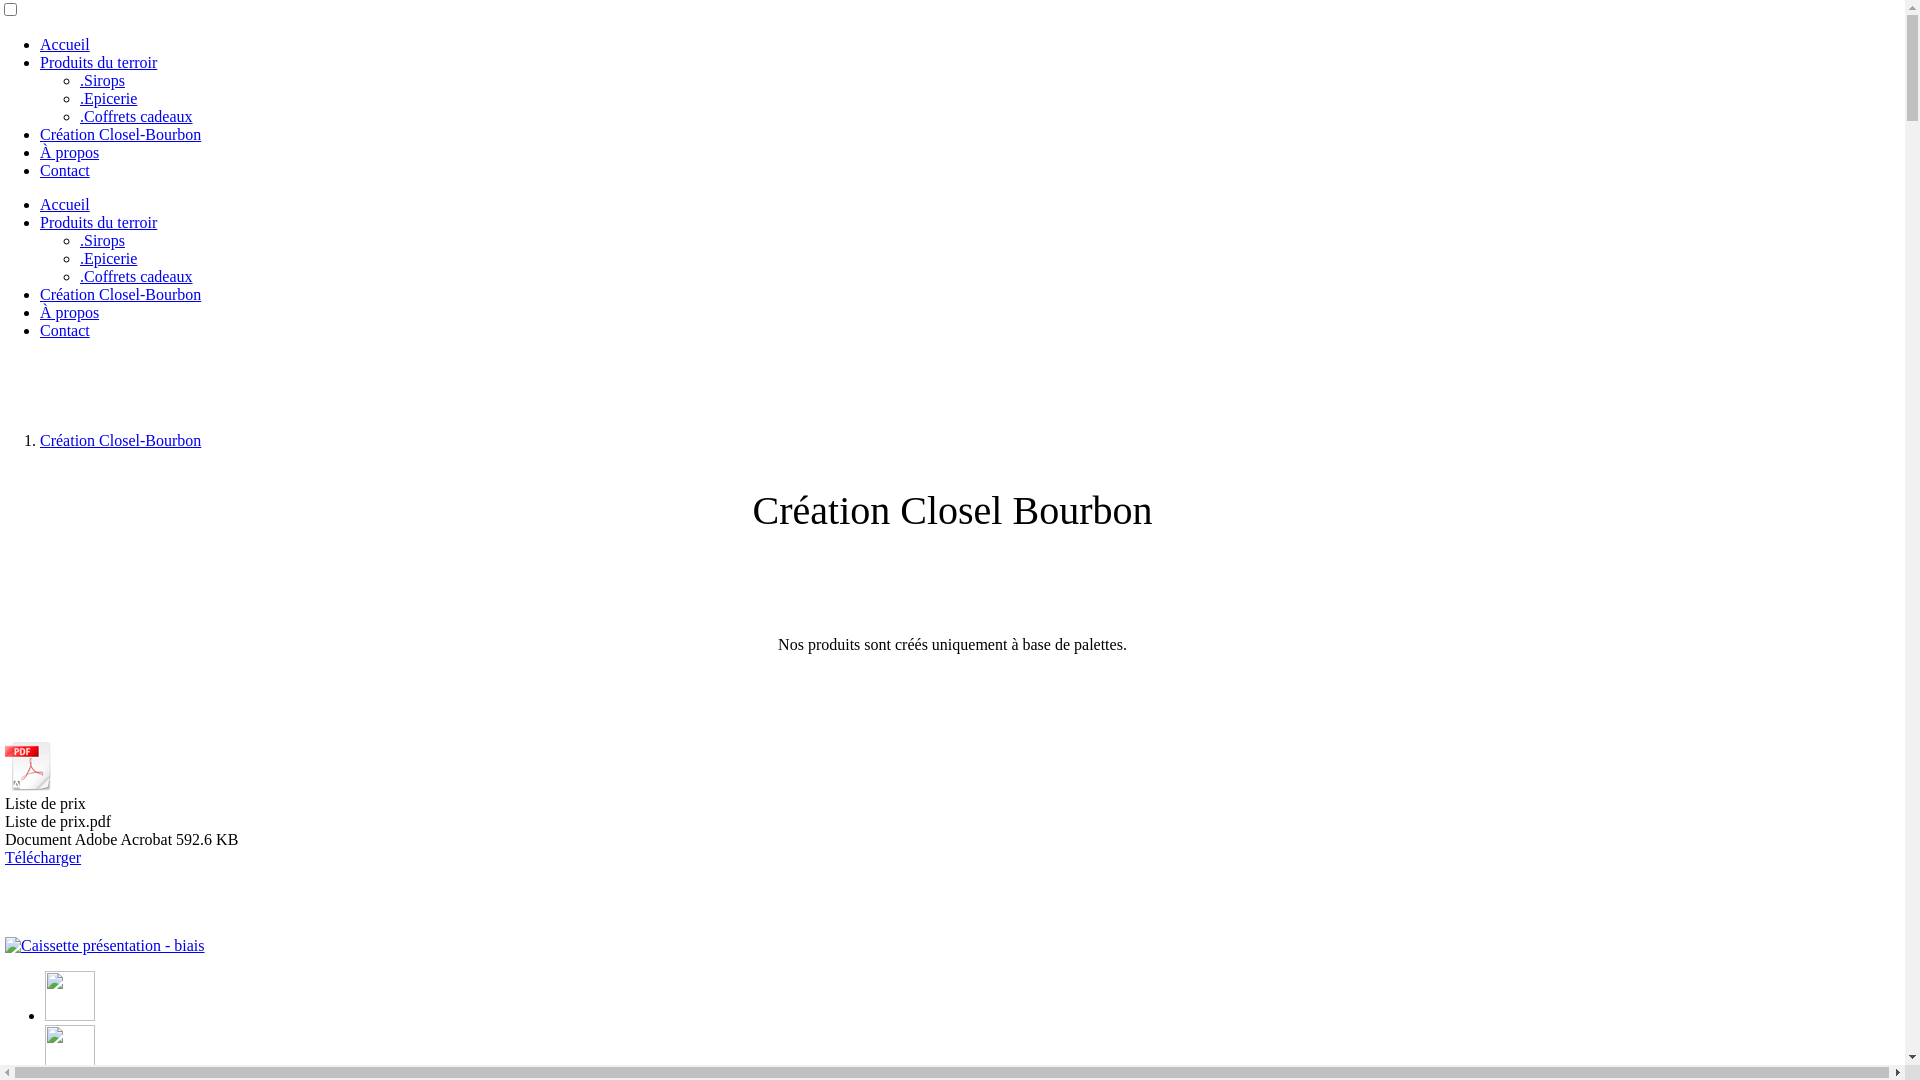 The width and height of the screenshot is (1920, 1080). I want to click on .Sirops, so click(102, 240).